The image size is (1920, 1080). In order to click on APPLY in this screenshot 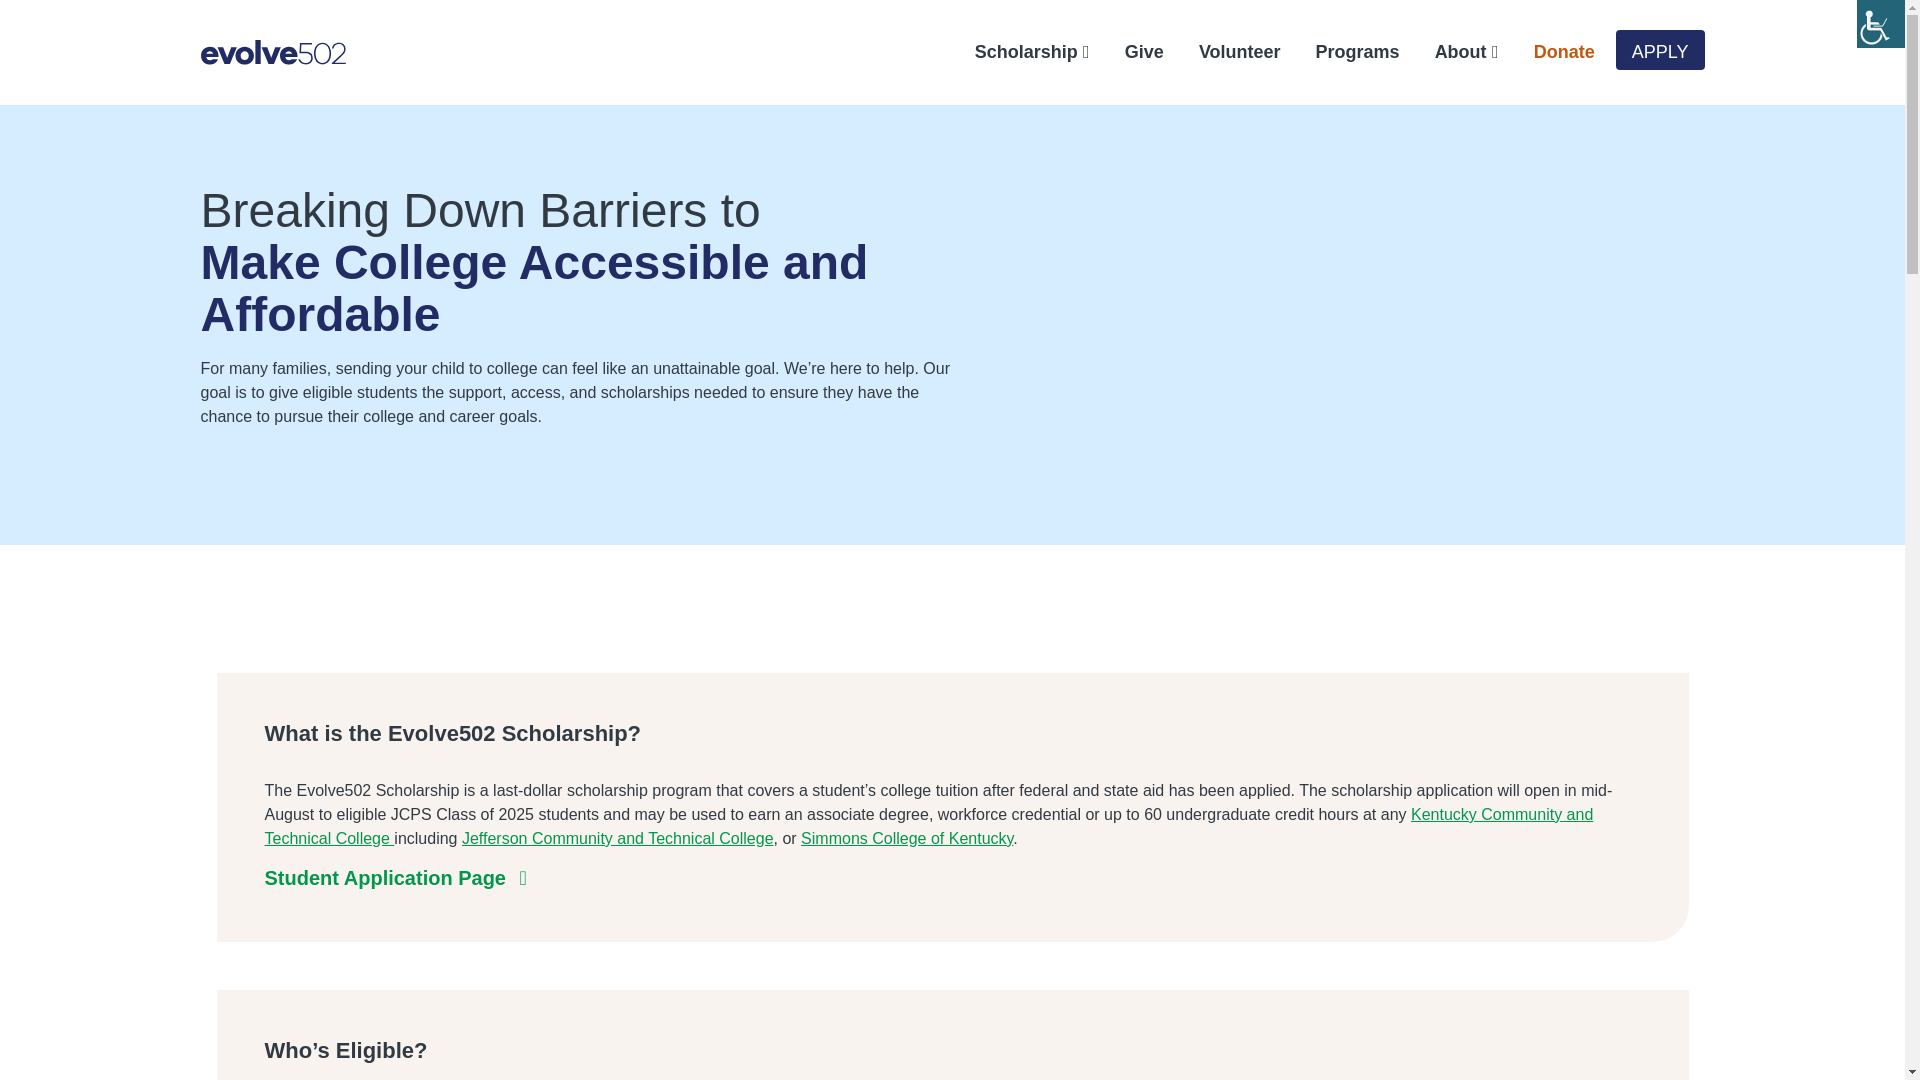, I will do `click(1660, 50)`.